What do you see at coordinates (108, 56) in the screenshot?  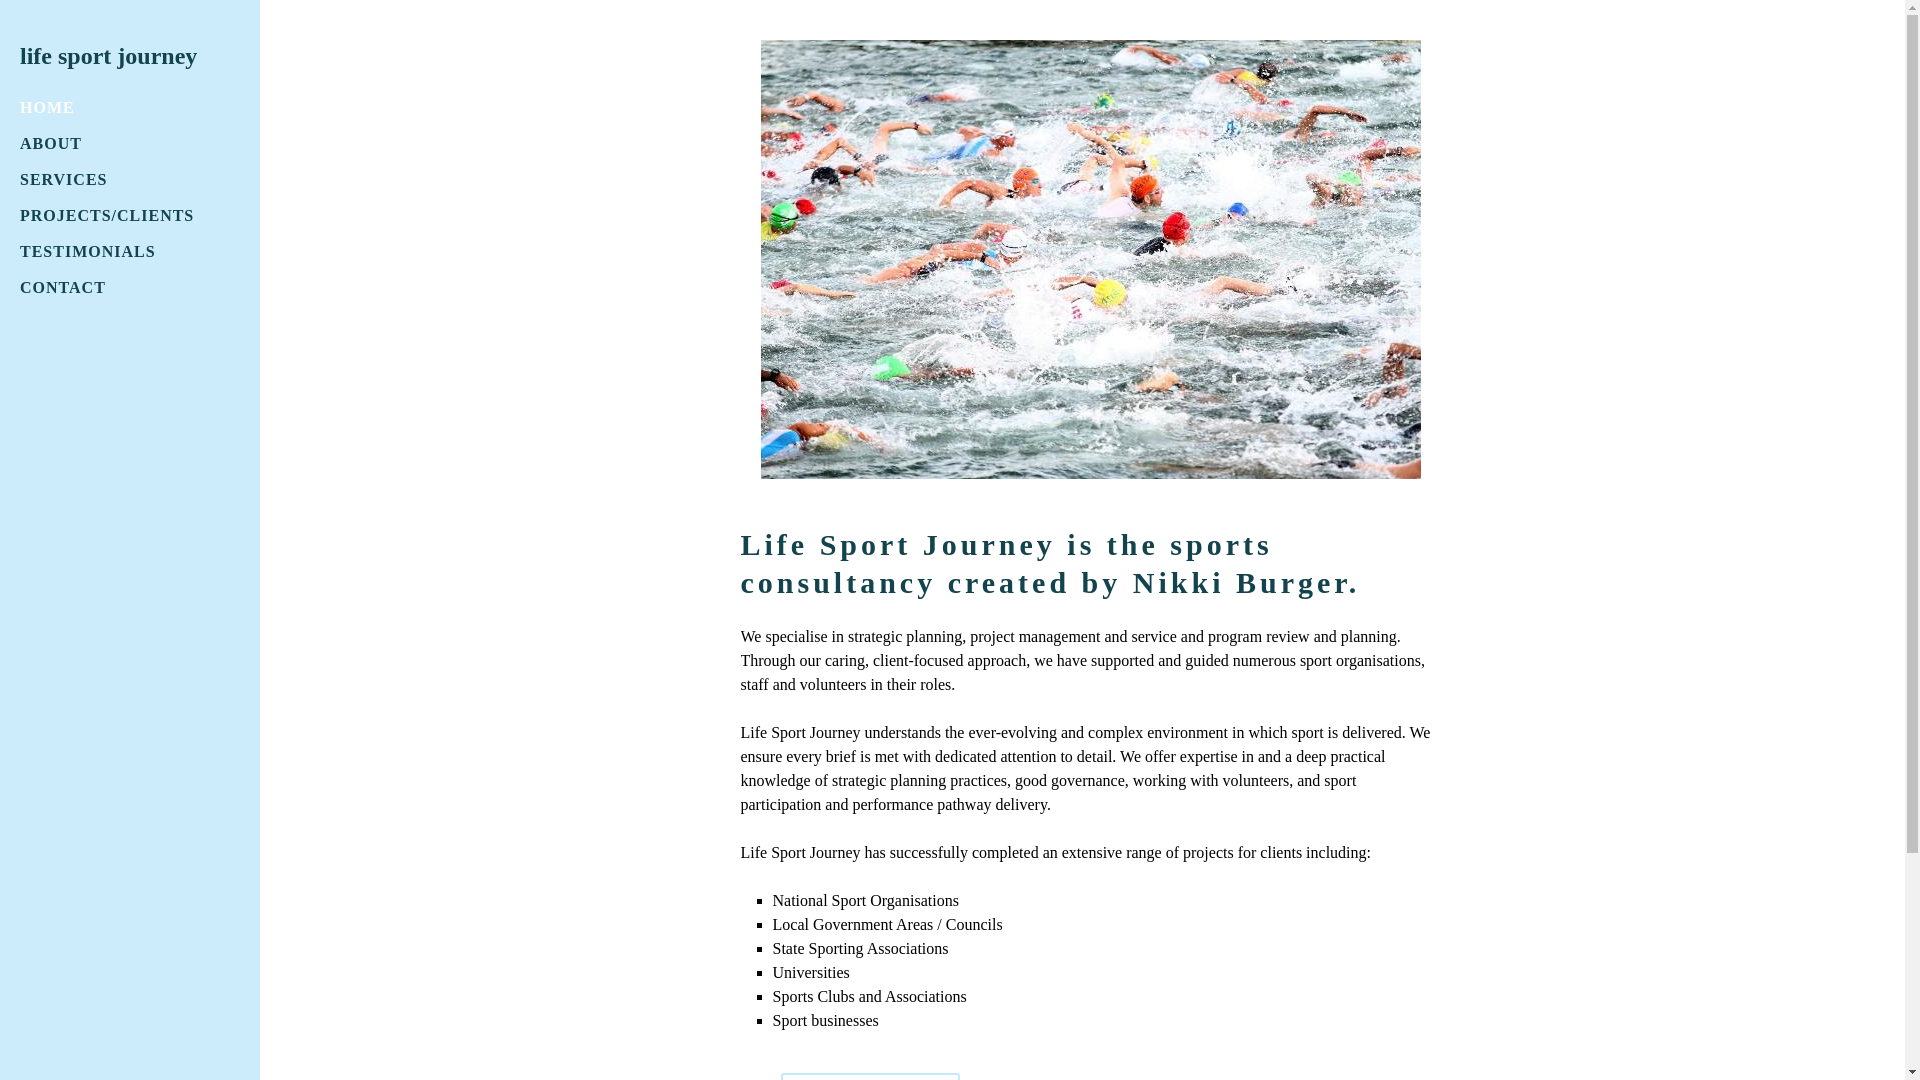 I see `life sport journey` at bounding box center [108, 56].